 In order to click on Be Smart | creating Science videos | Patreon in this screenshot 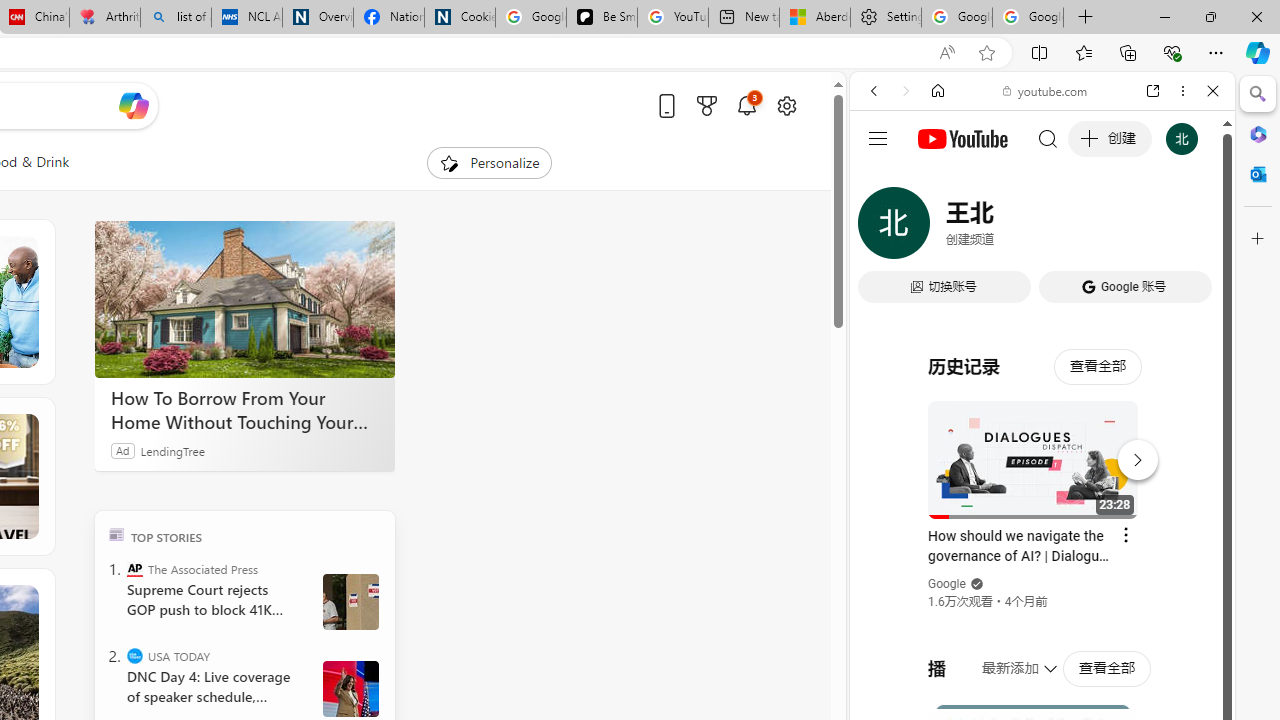, I will do `click(602, 18)`.